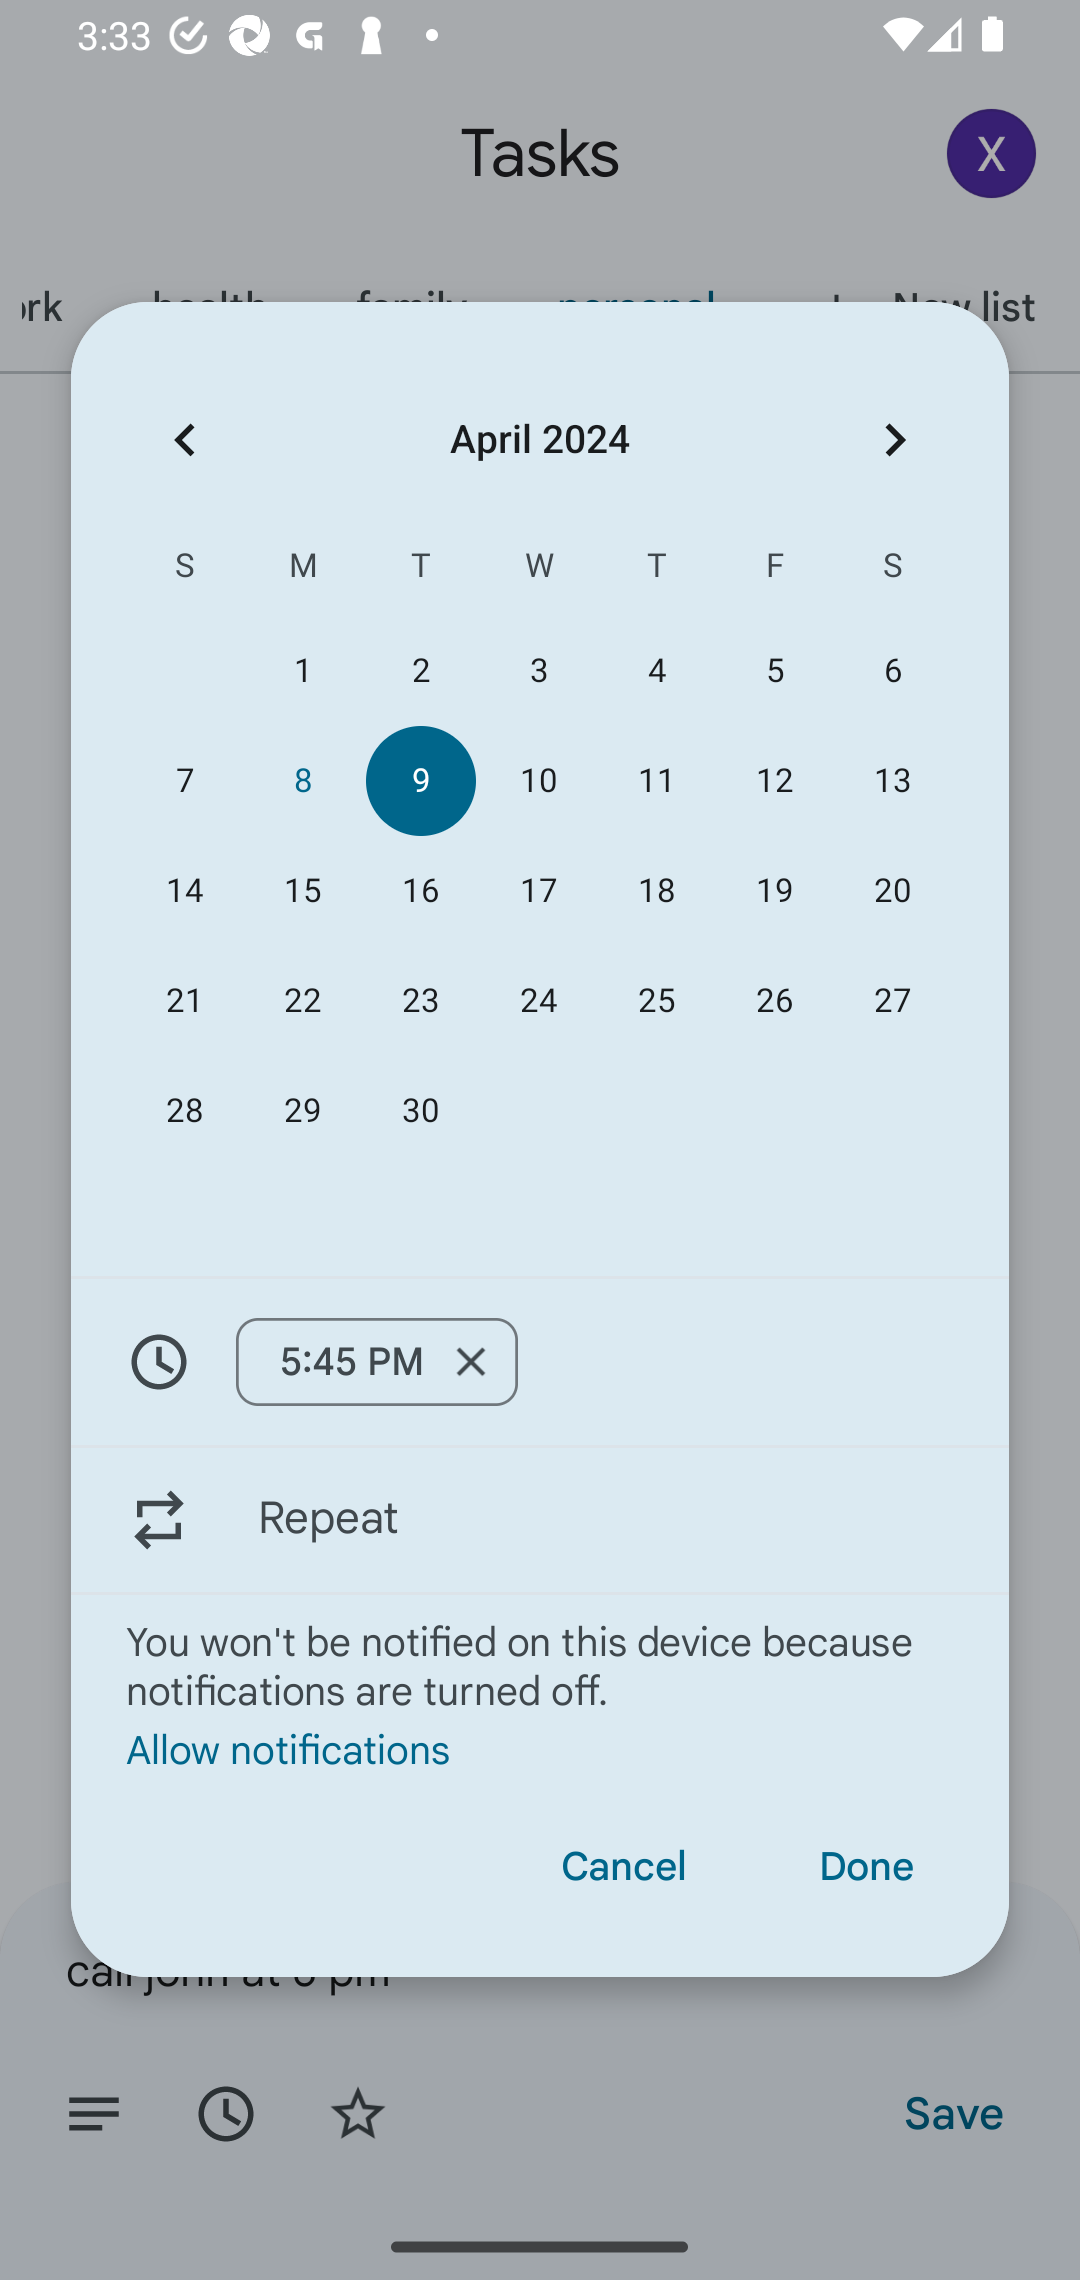 The height and width of the screenshot is (2280, 1080). I want to click on Cancel, so click(624, 1867).